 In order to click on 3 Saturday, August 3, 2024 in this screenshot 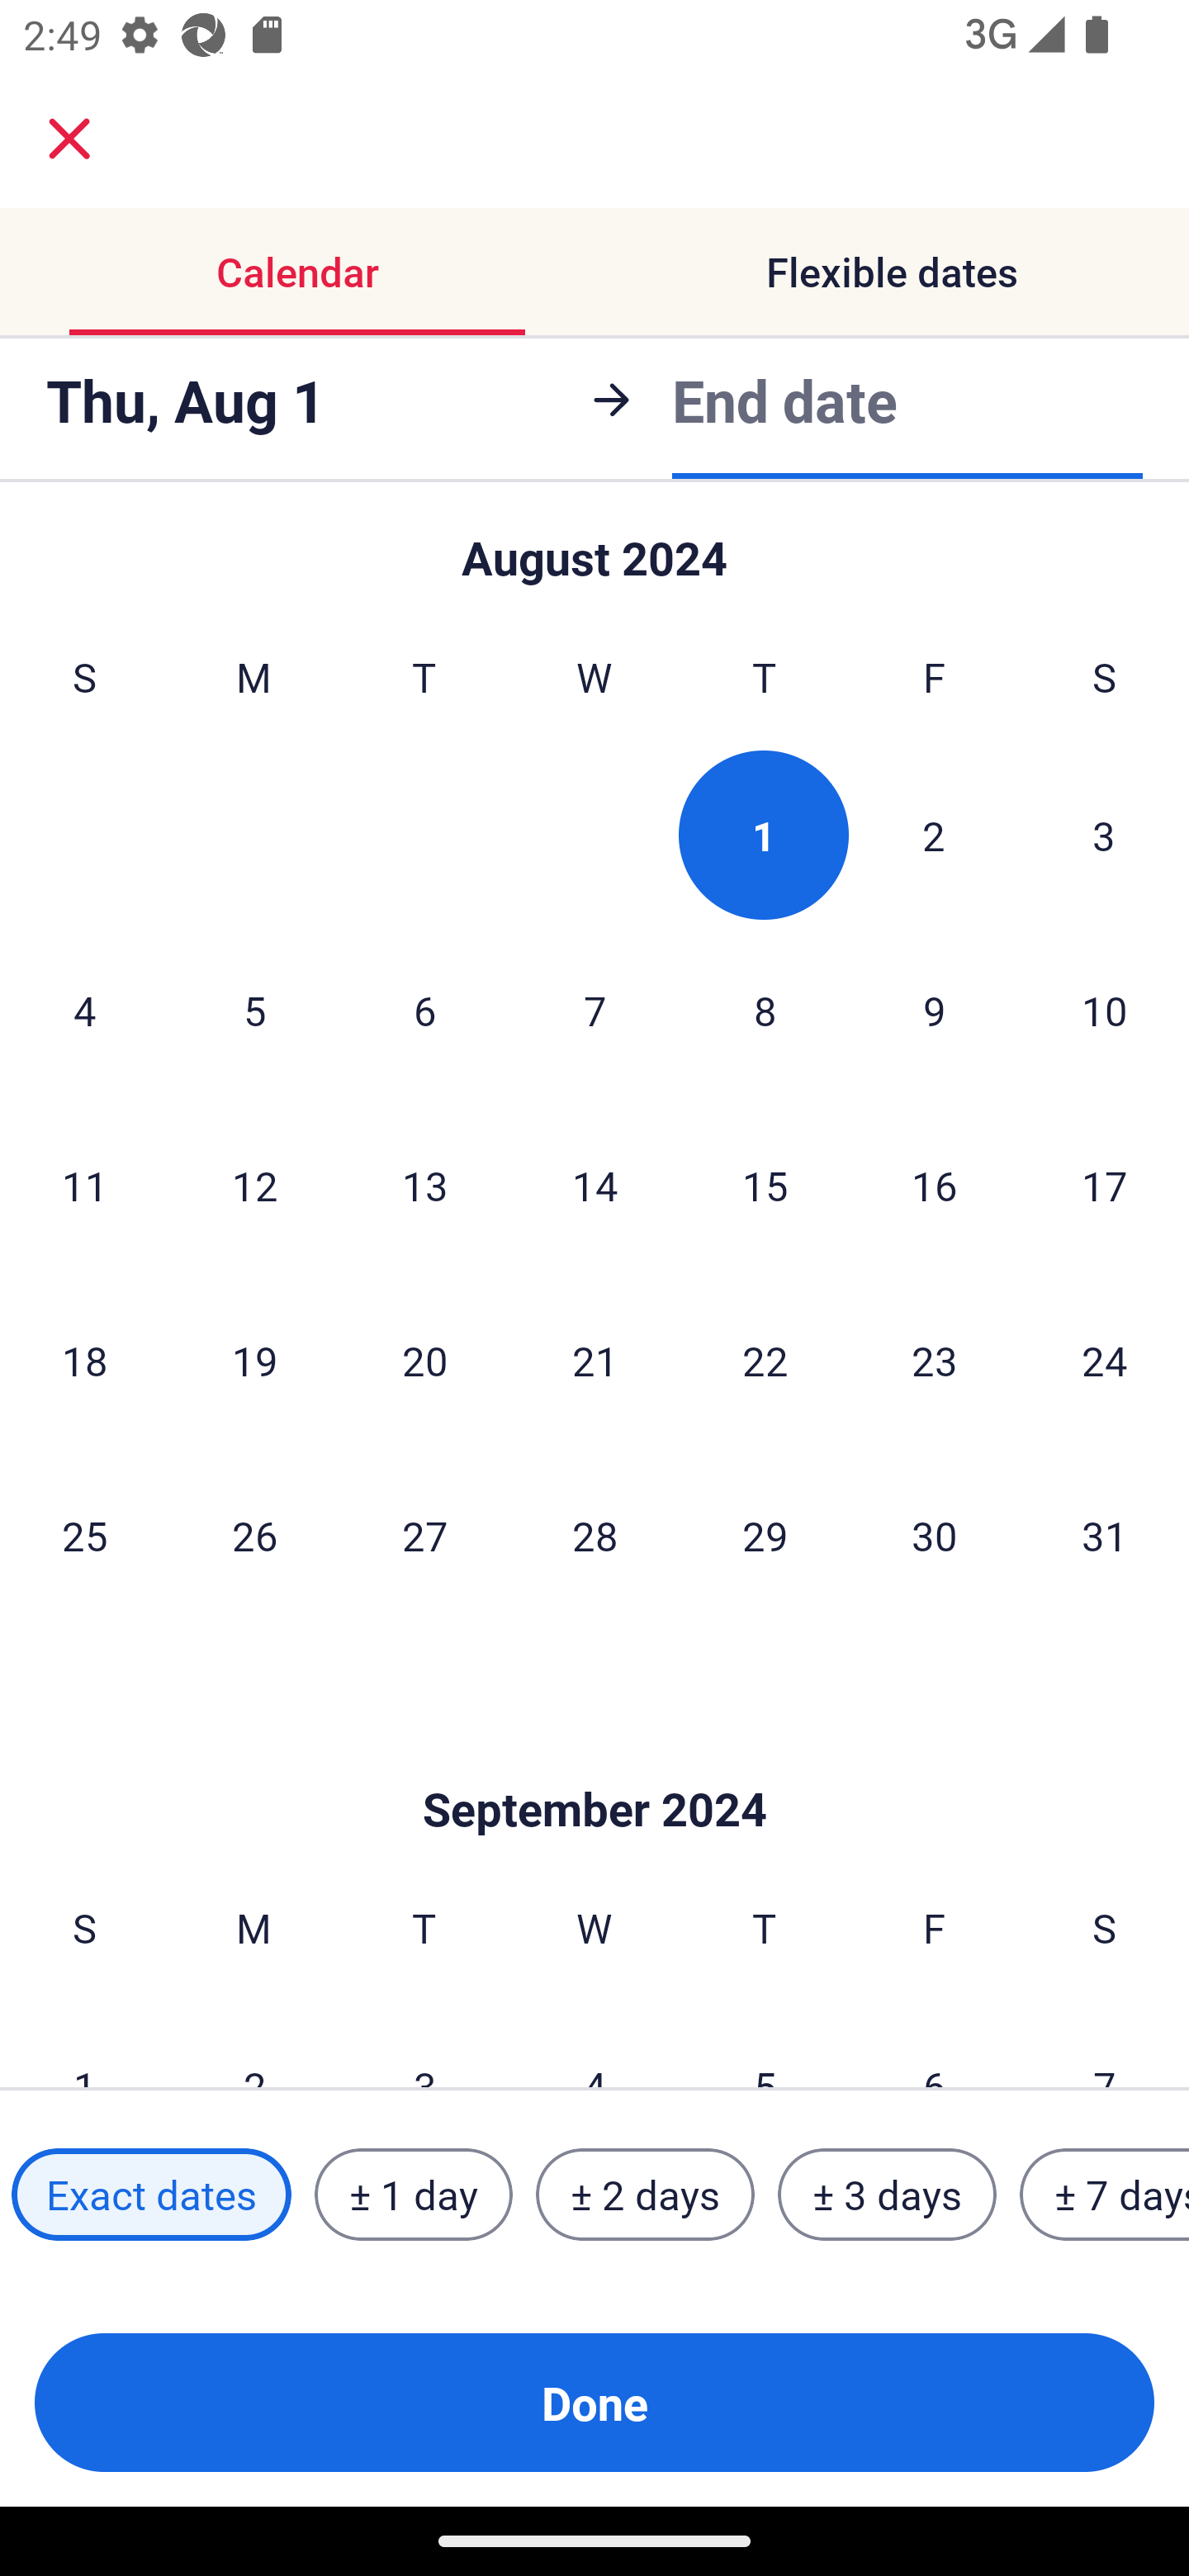, I will do `click(1104, 834)`.